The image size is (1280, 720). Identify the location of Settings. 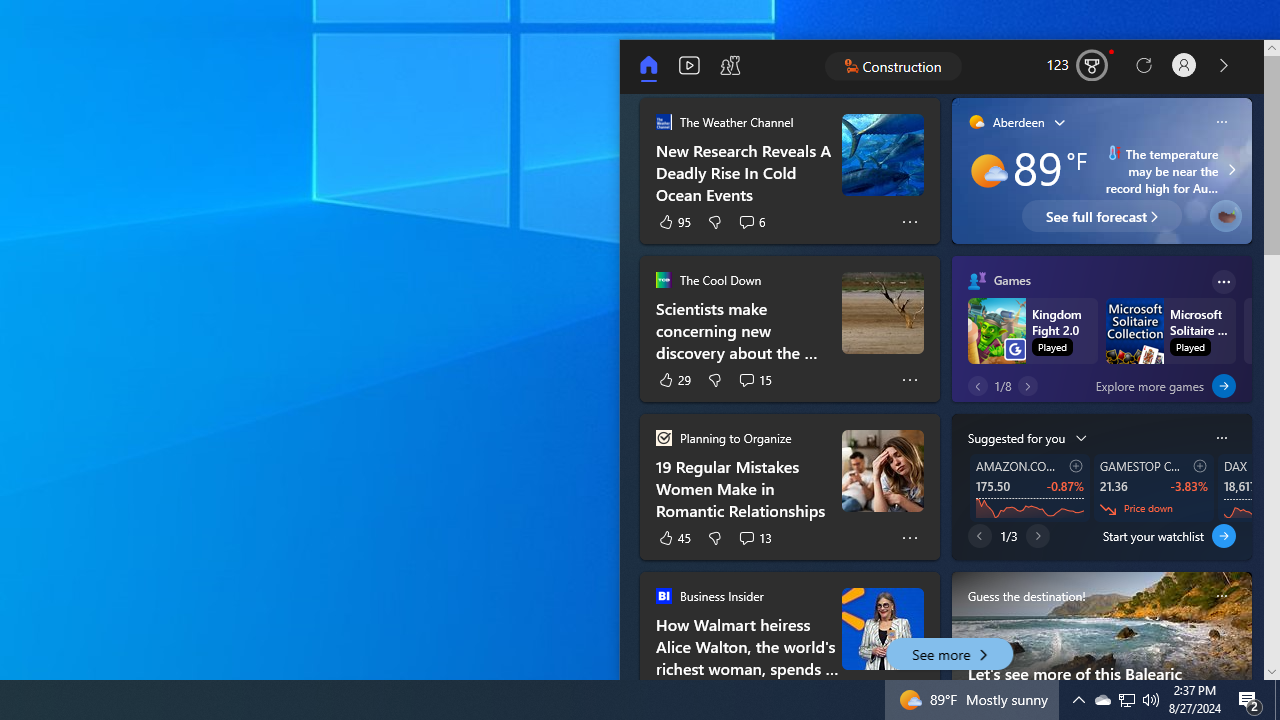
(1184, 66).